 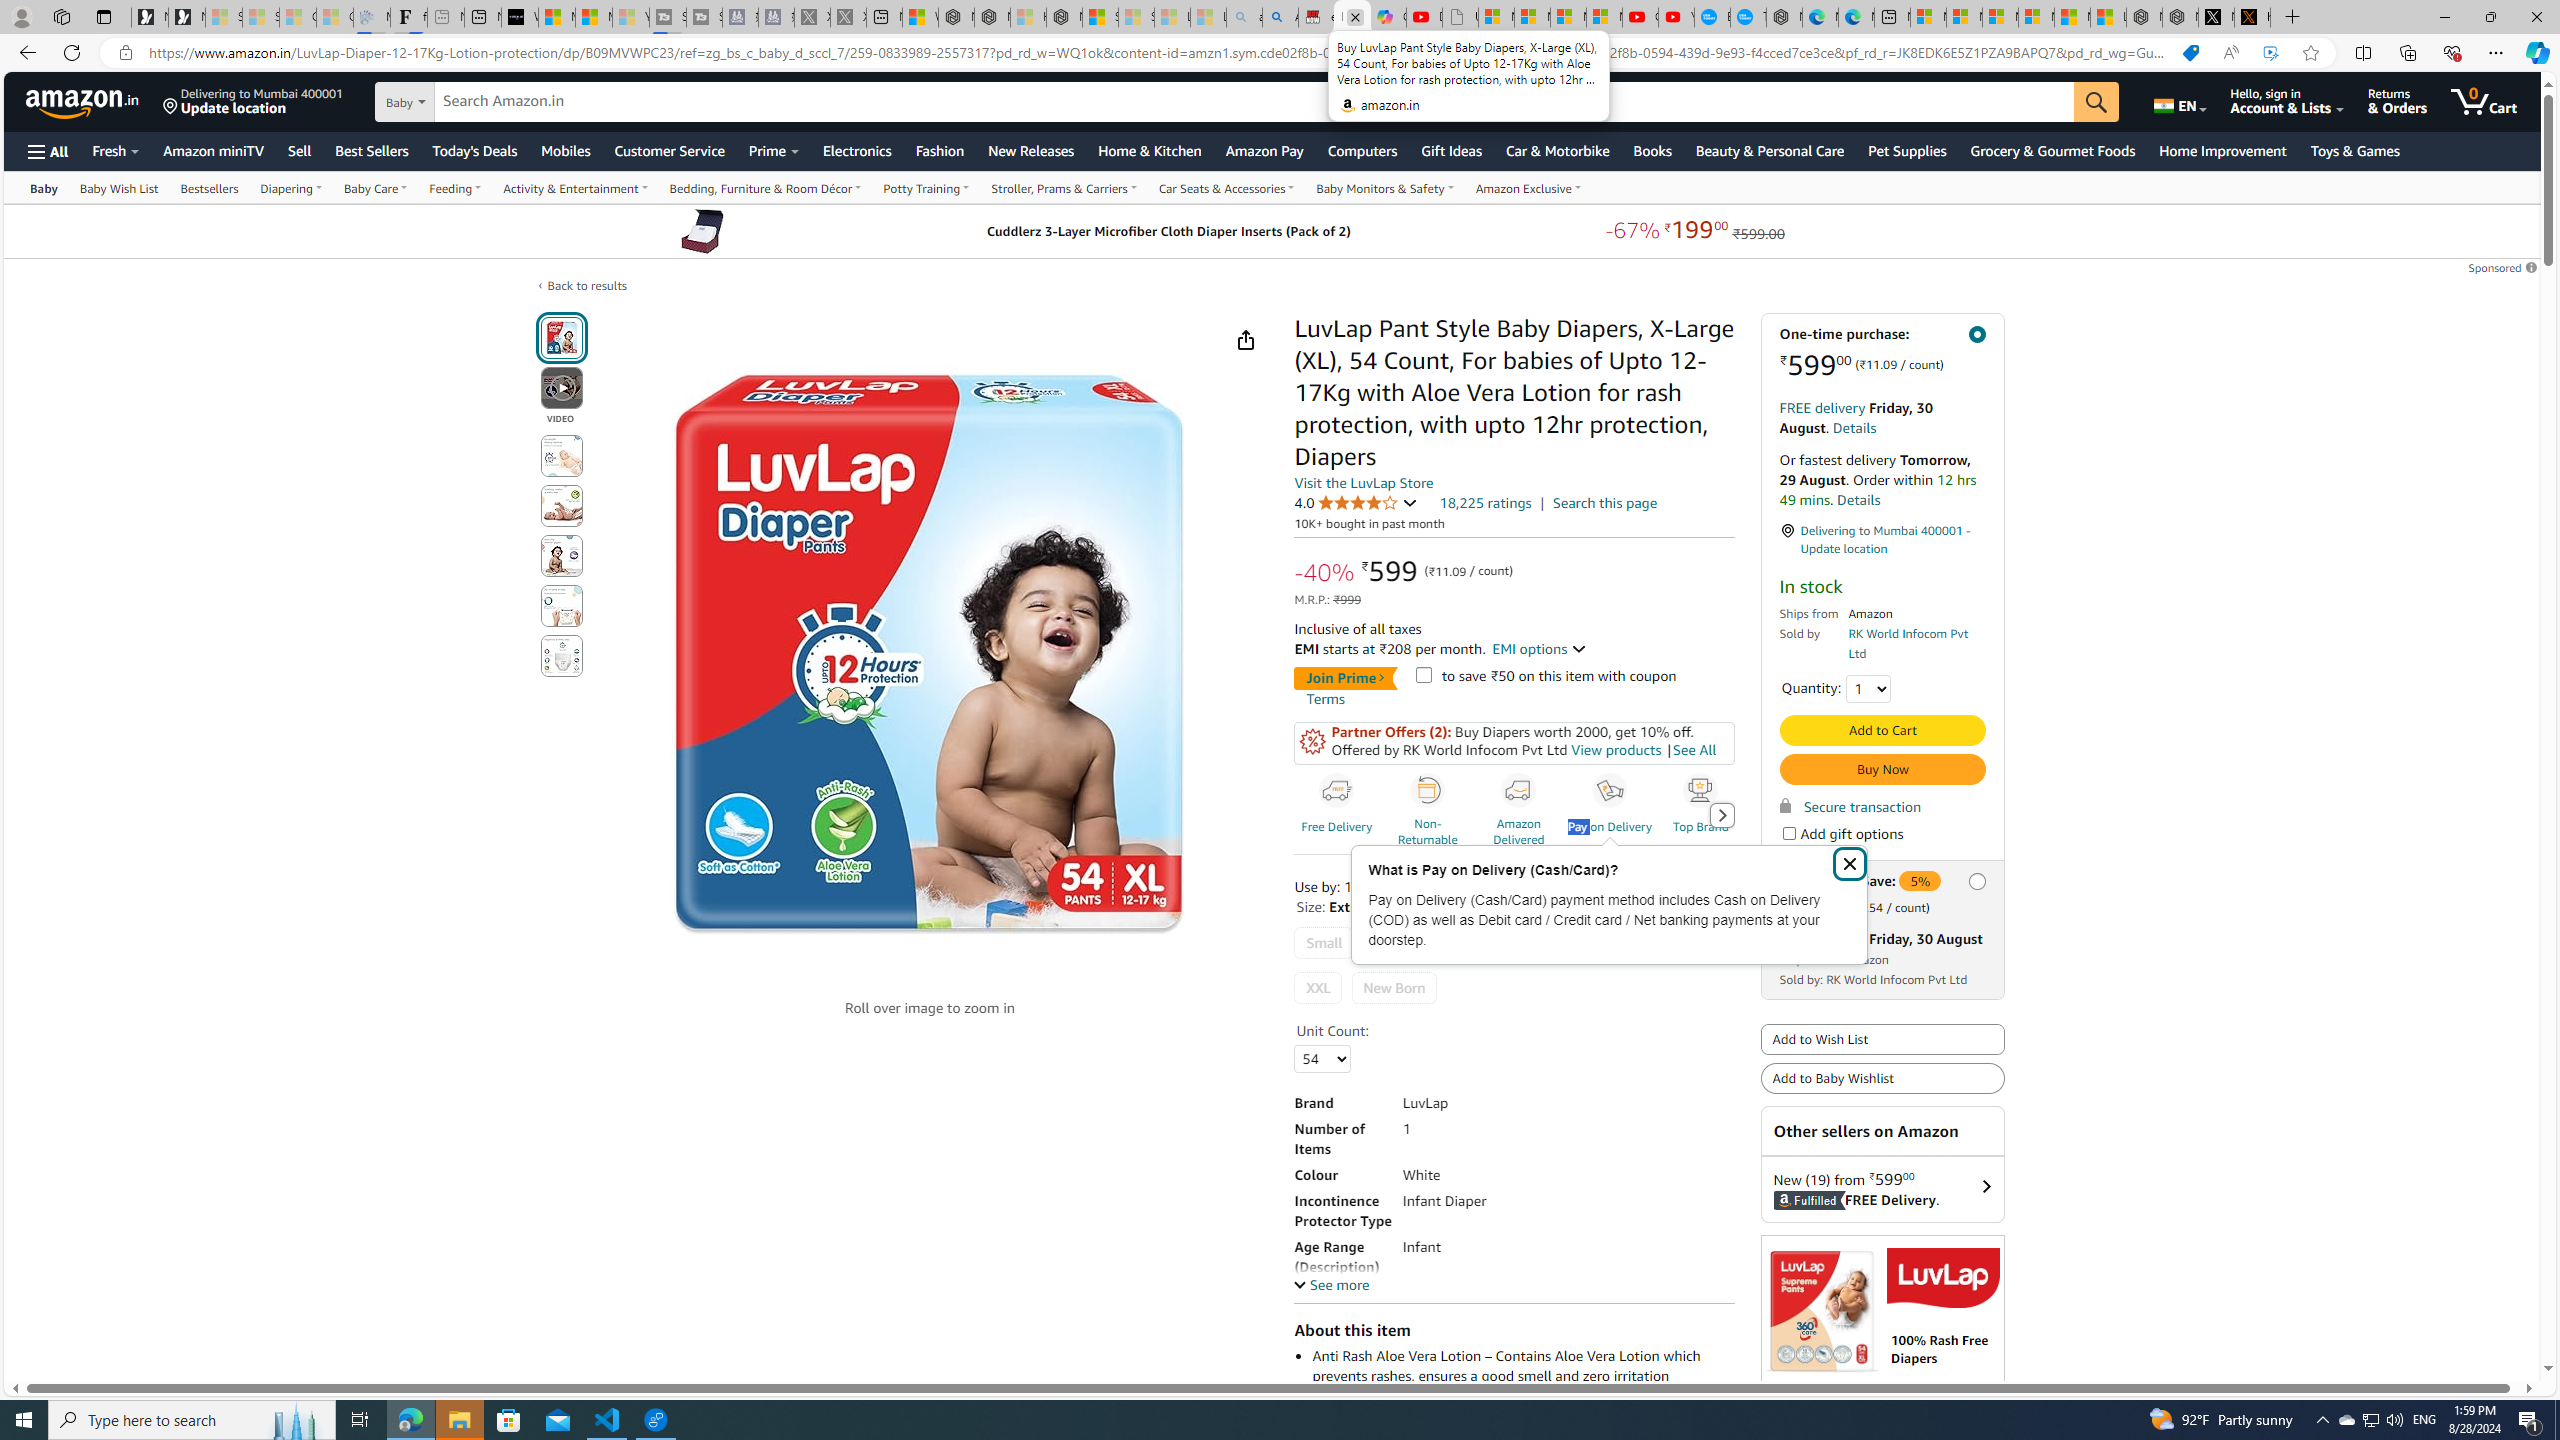 I want to click on Gloom - YouTube, so click(x=1639, y=17).